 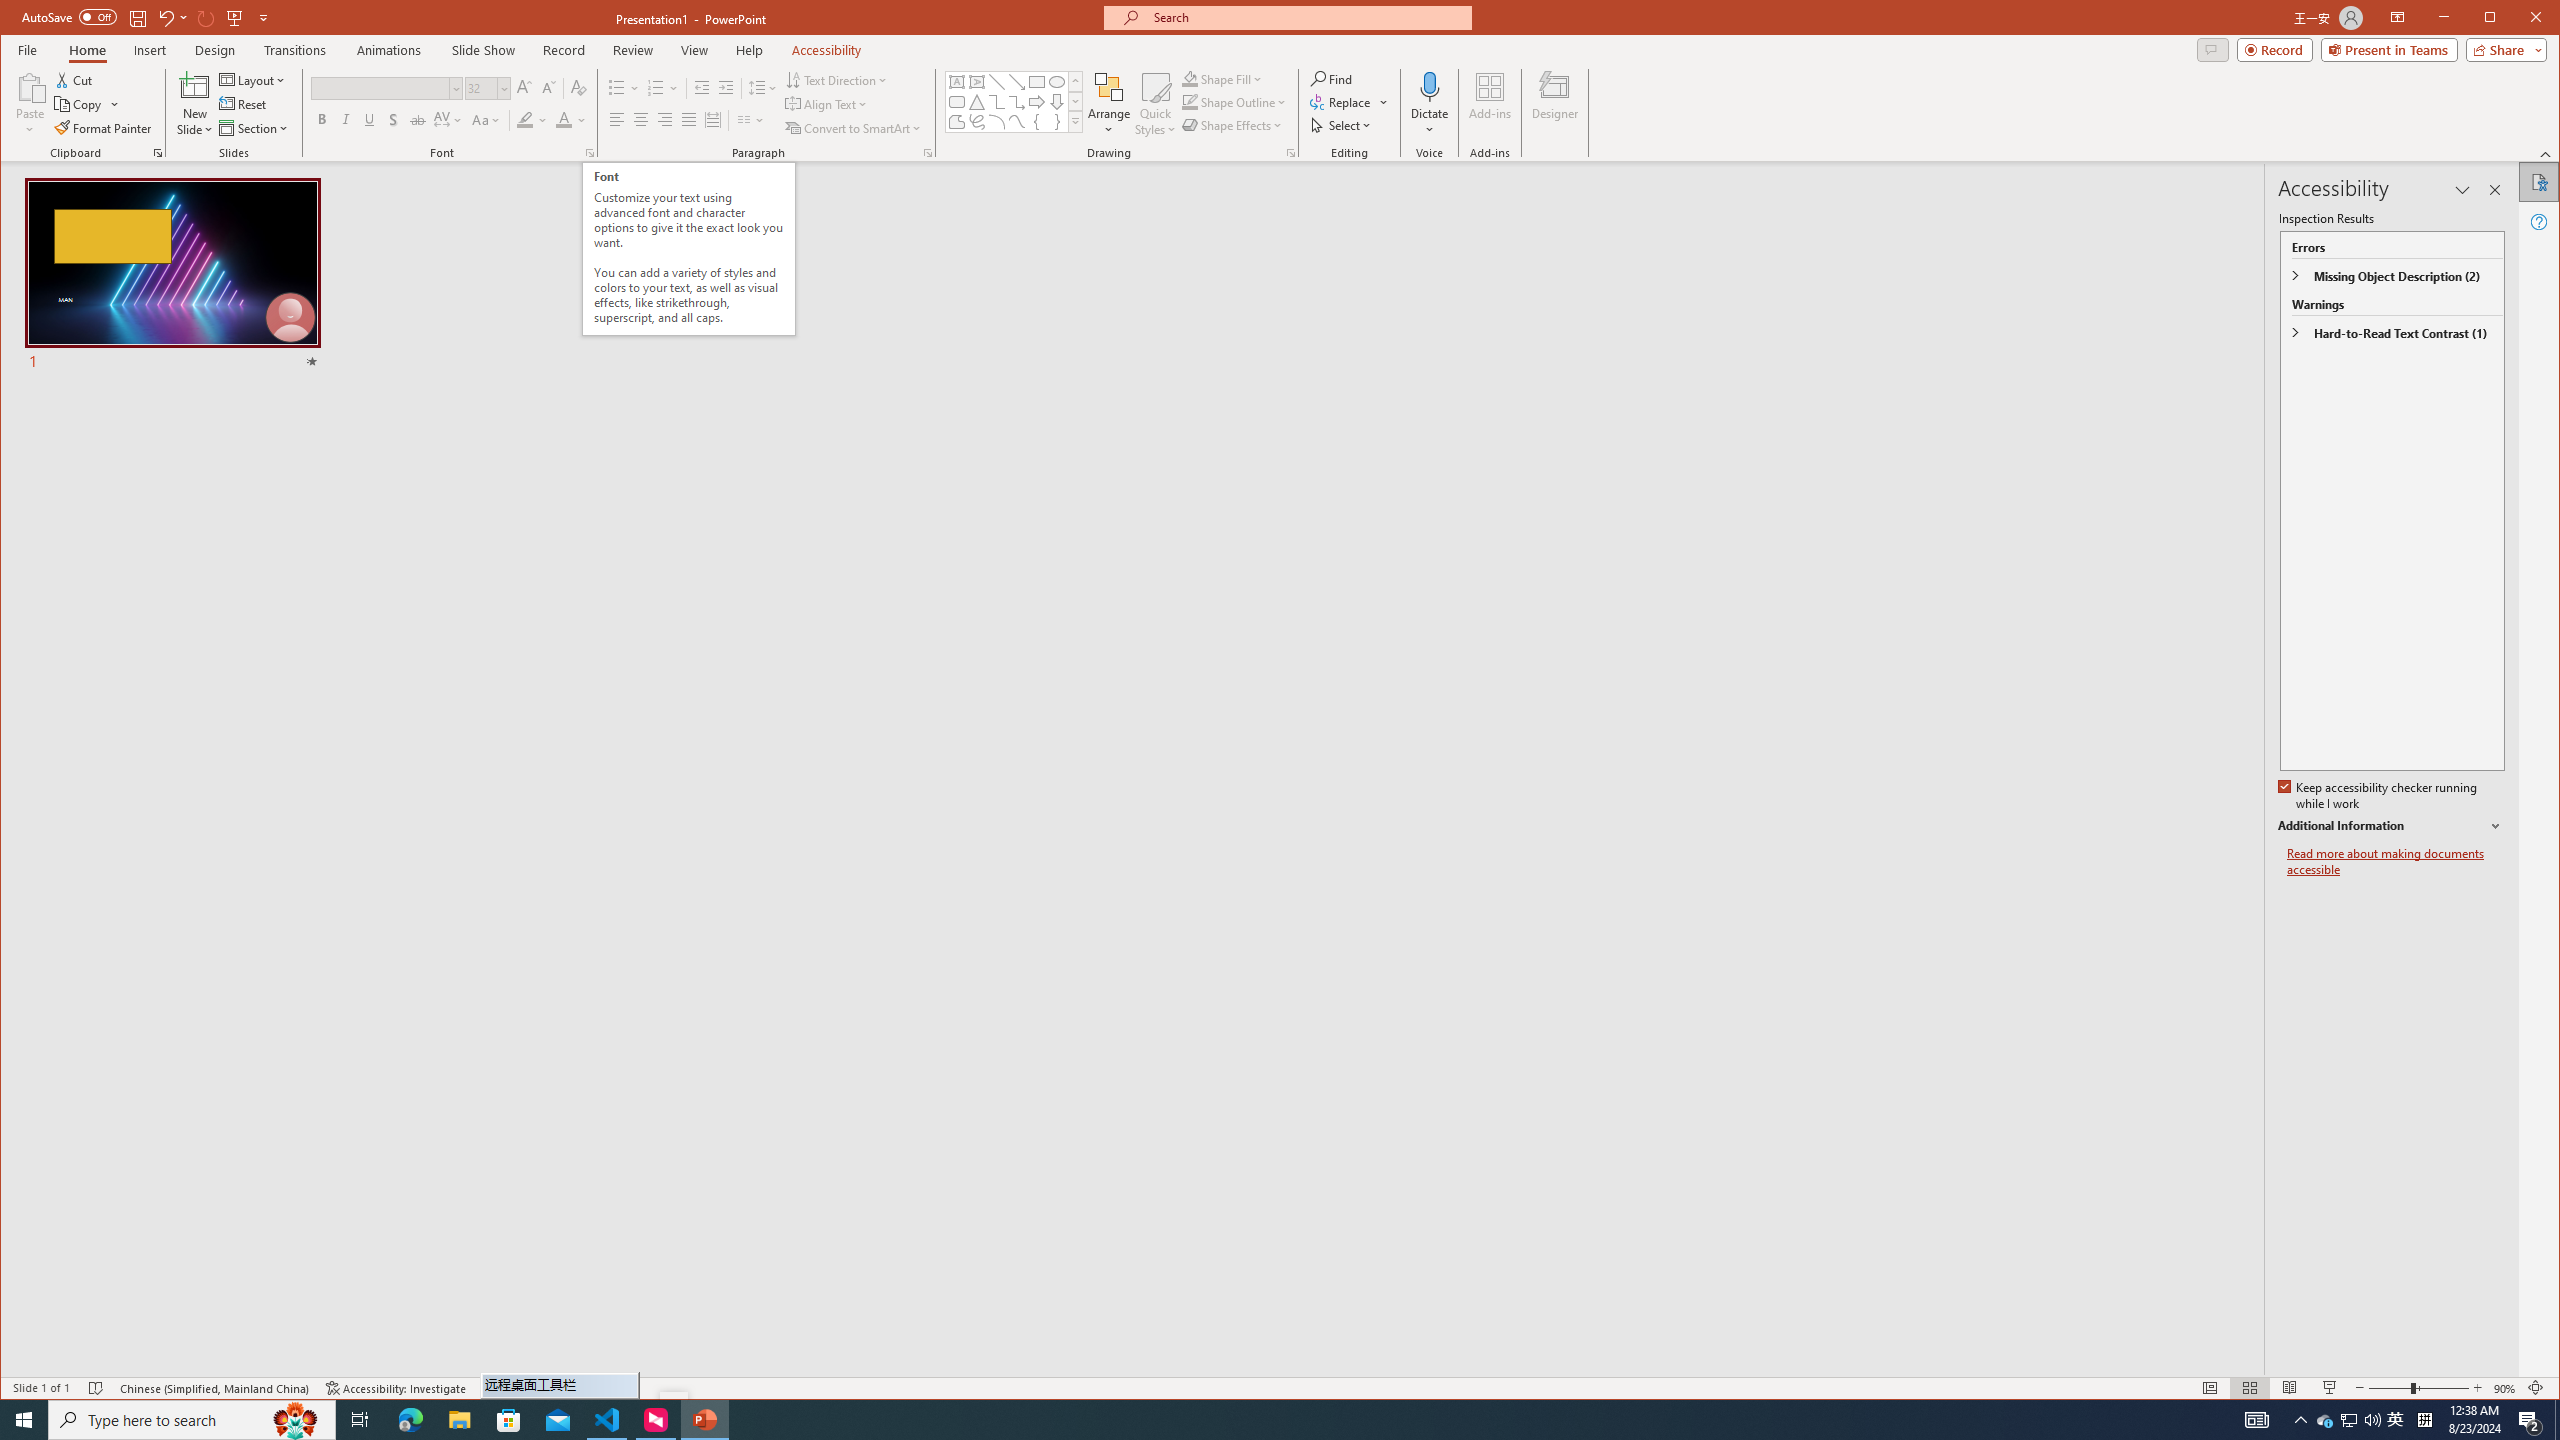 What do you see at coordinates (1232, 1420) in the screenshot?
I see `Running applications` at bounding box center [1232, 1420].